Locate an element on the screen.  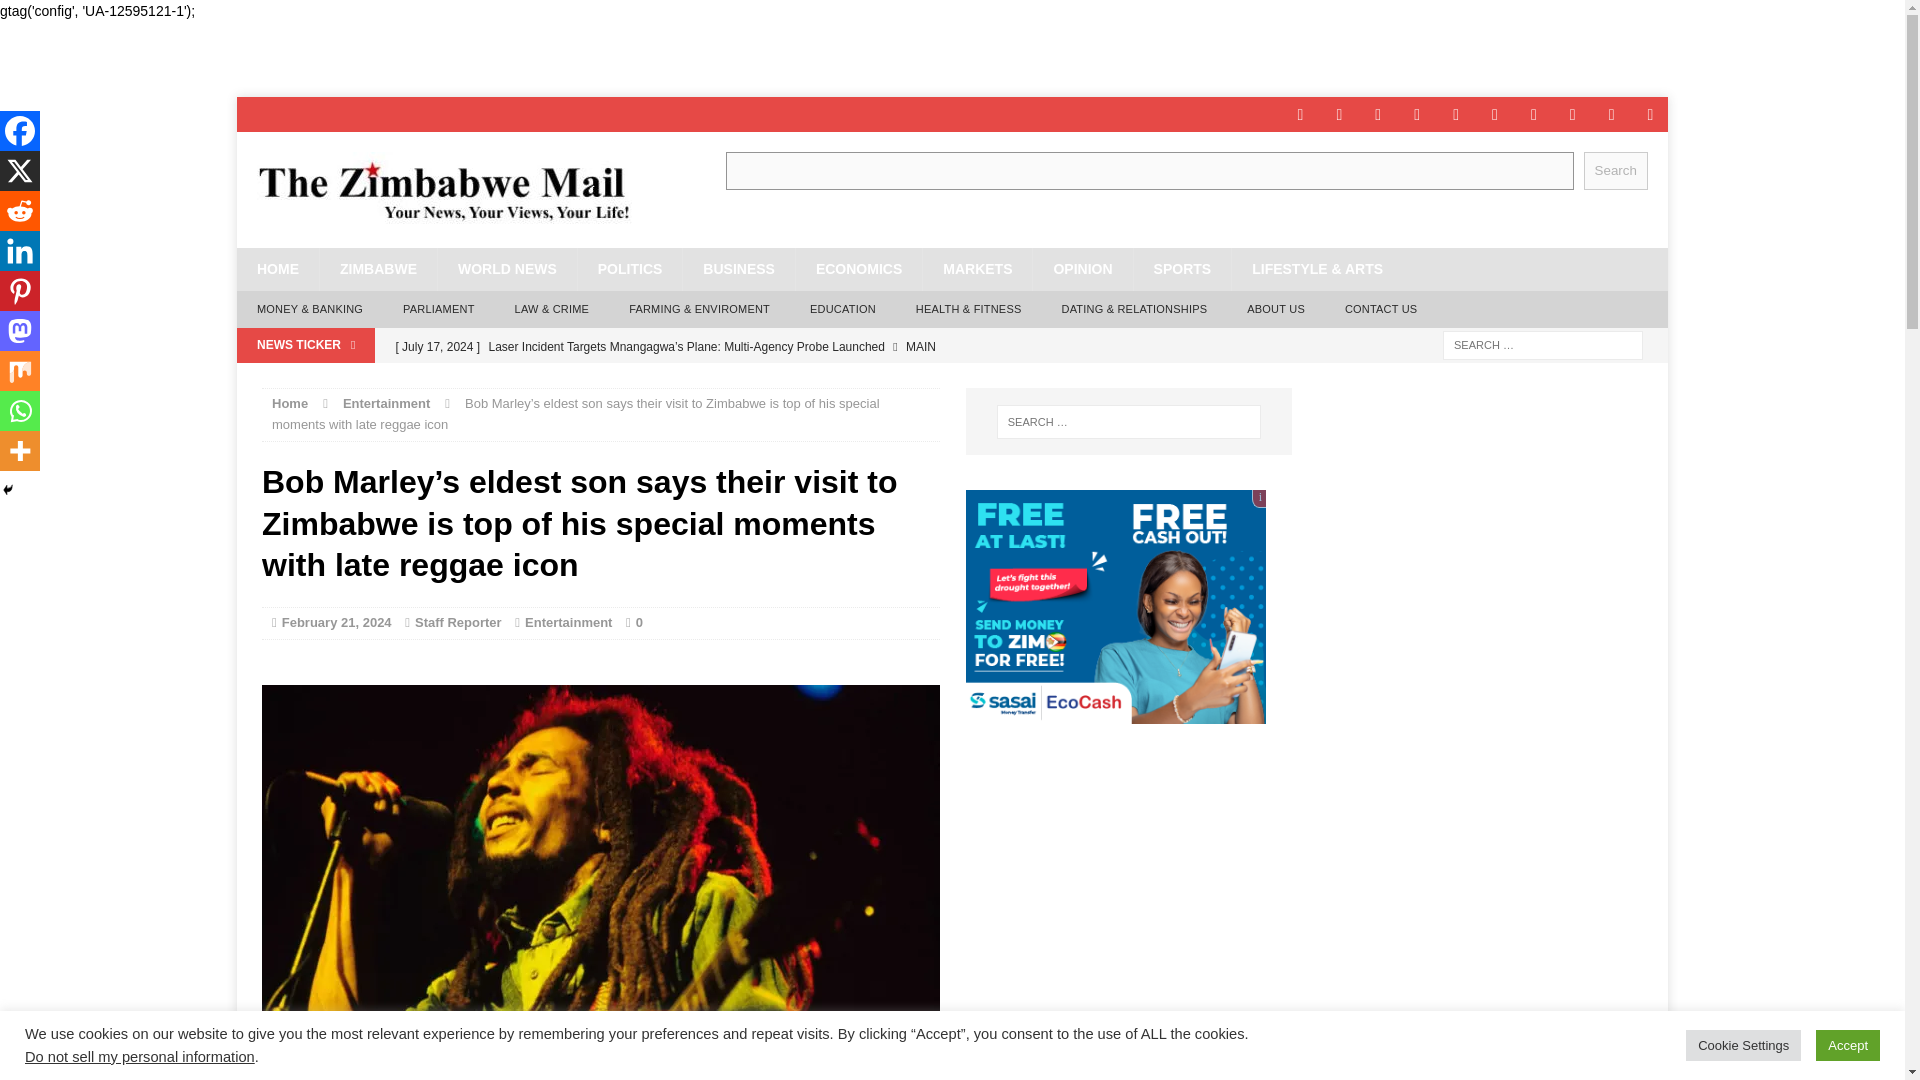
ZIMBABWE is located at coordinates (378, 269).